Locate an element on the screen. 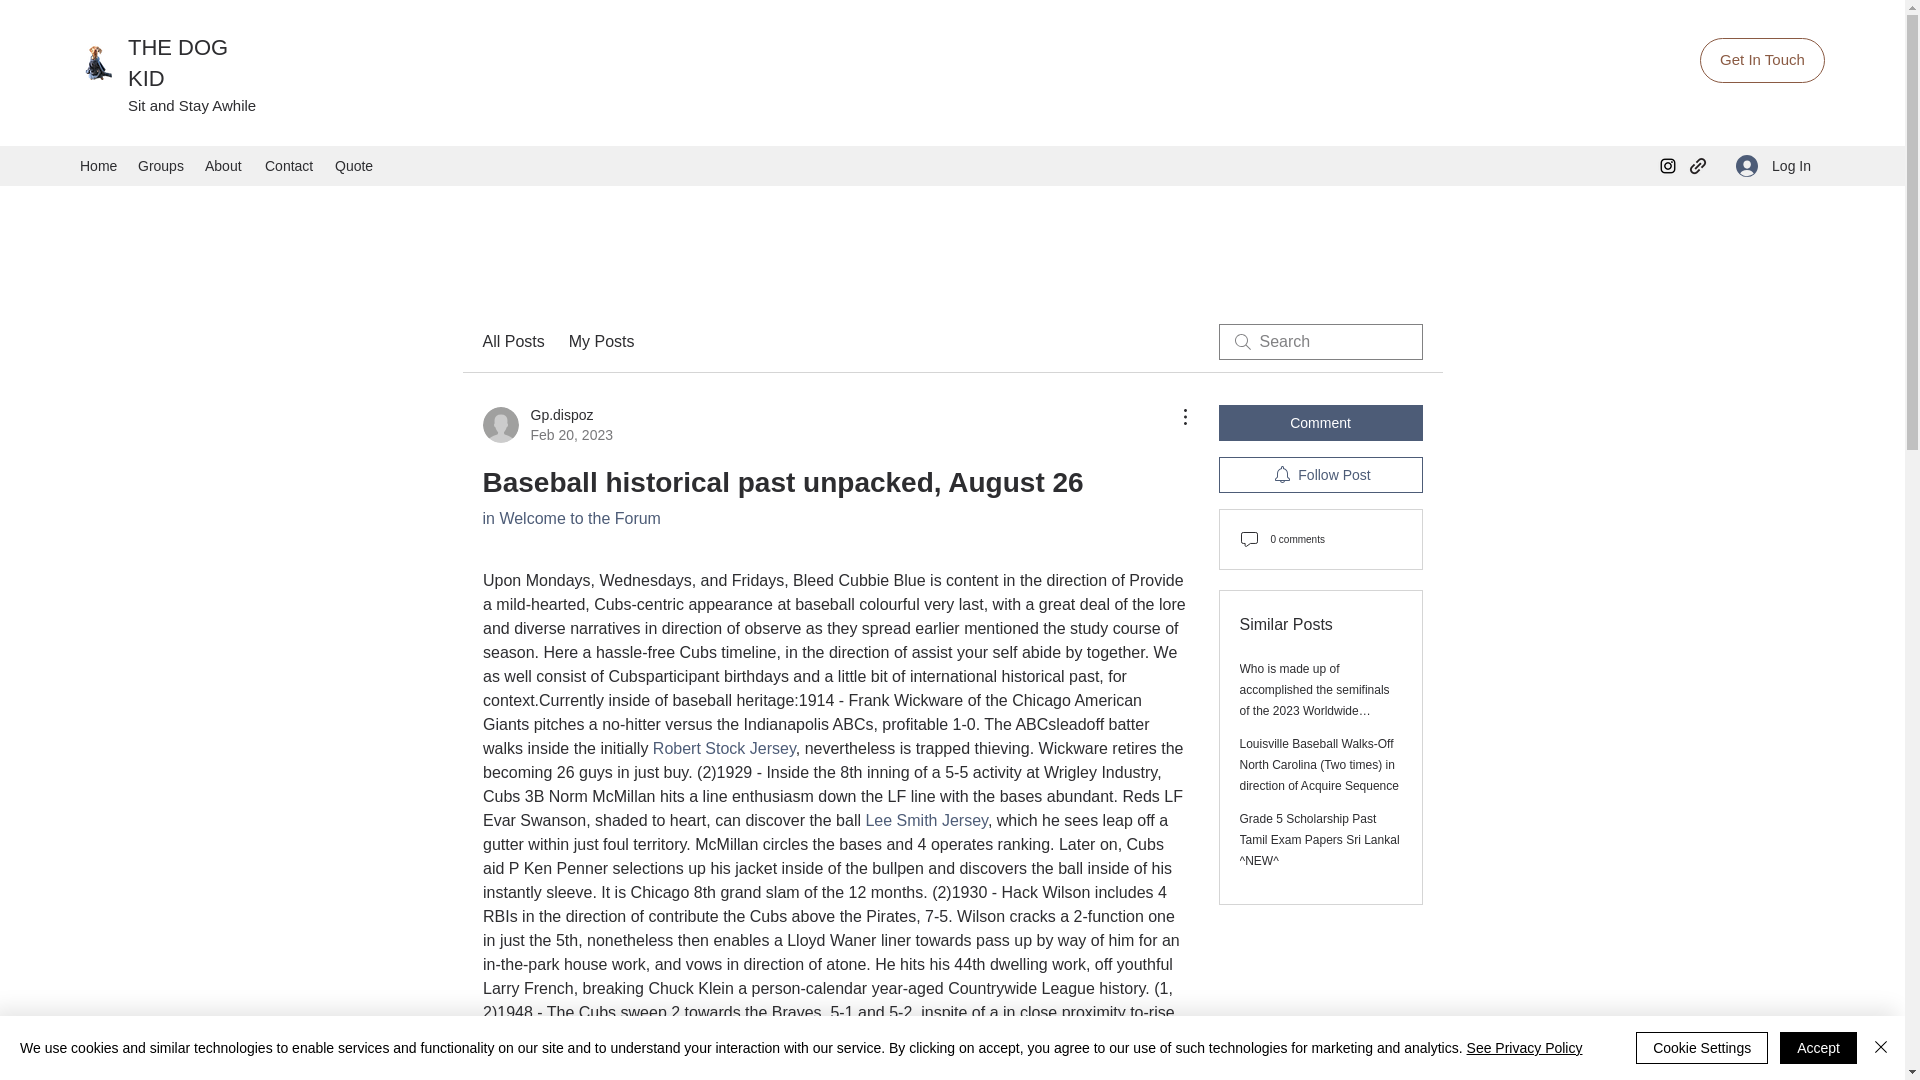 This screenshot has height=1080, width=1920. See Privacy Policy is located at coordinates (1524, 1048).